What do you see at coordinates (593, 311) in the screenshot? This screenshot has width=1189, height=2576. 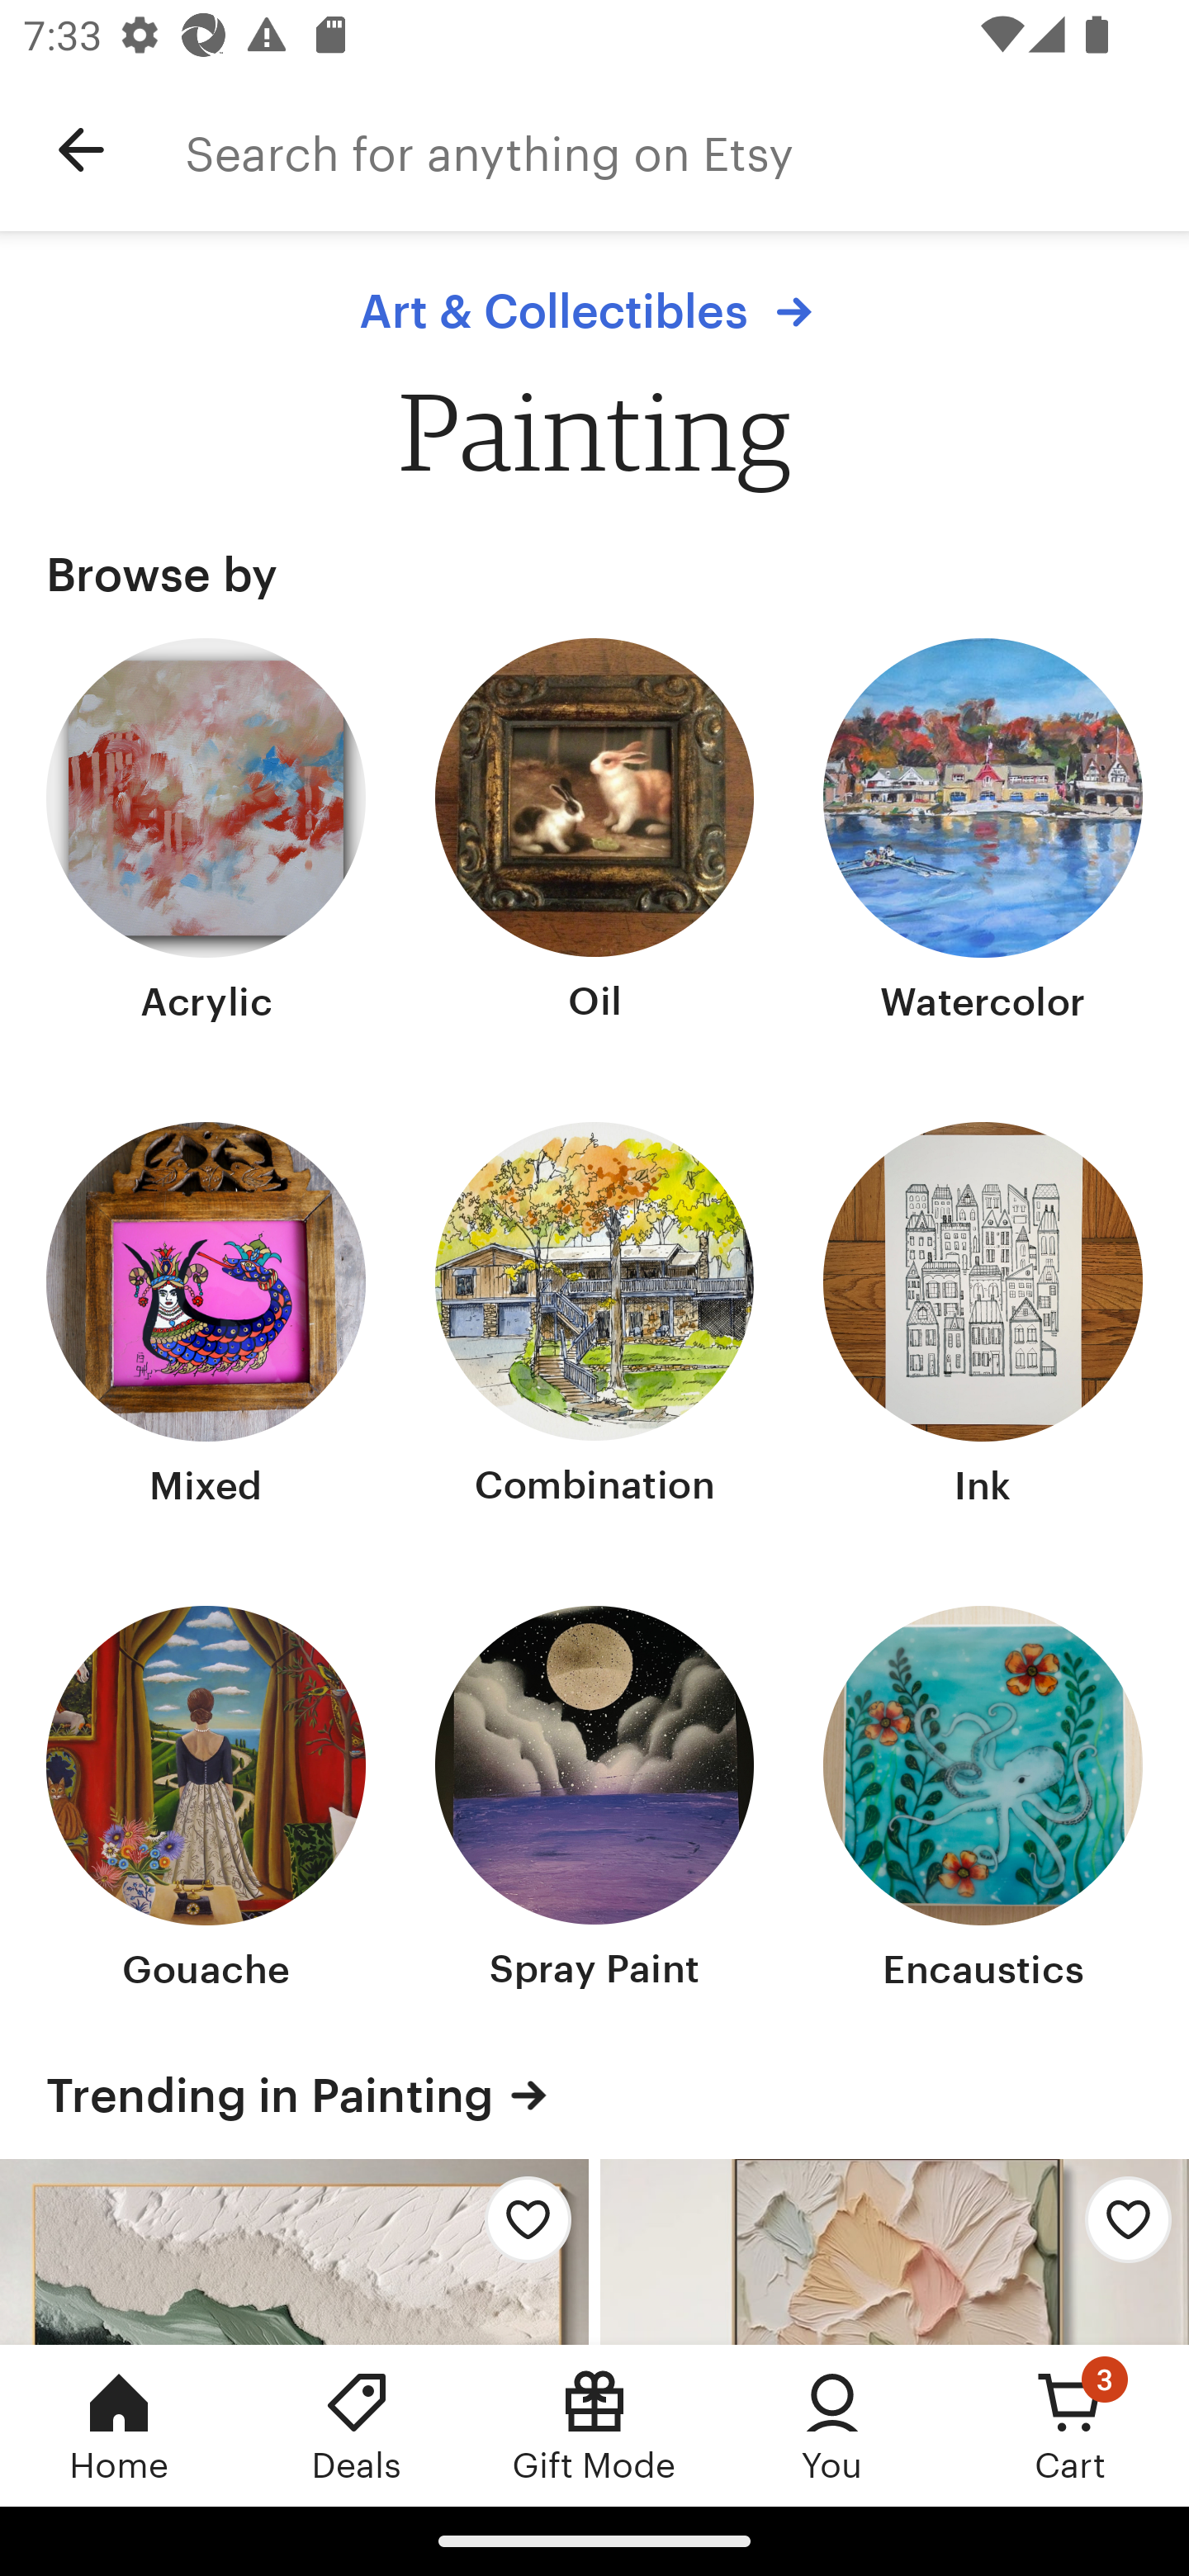 I see `Art & Collectibles` at bounding box center [593, 311].